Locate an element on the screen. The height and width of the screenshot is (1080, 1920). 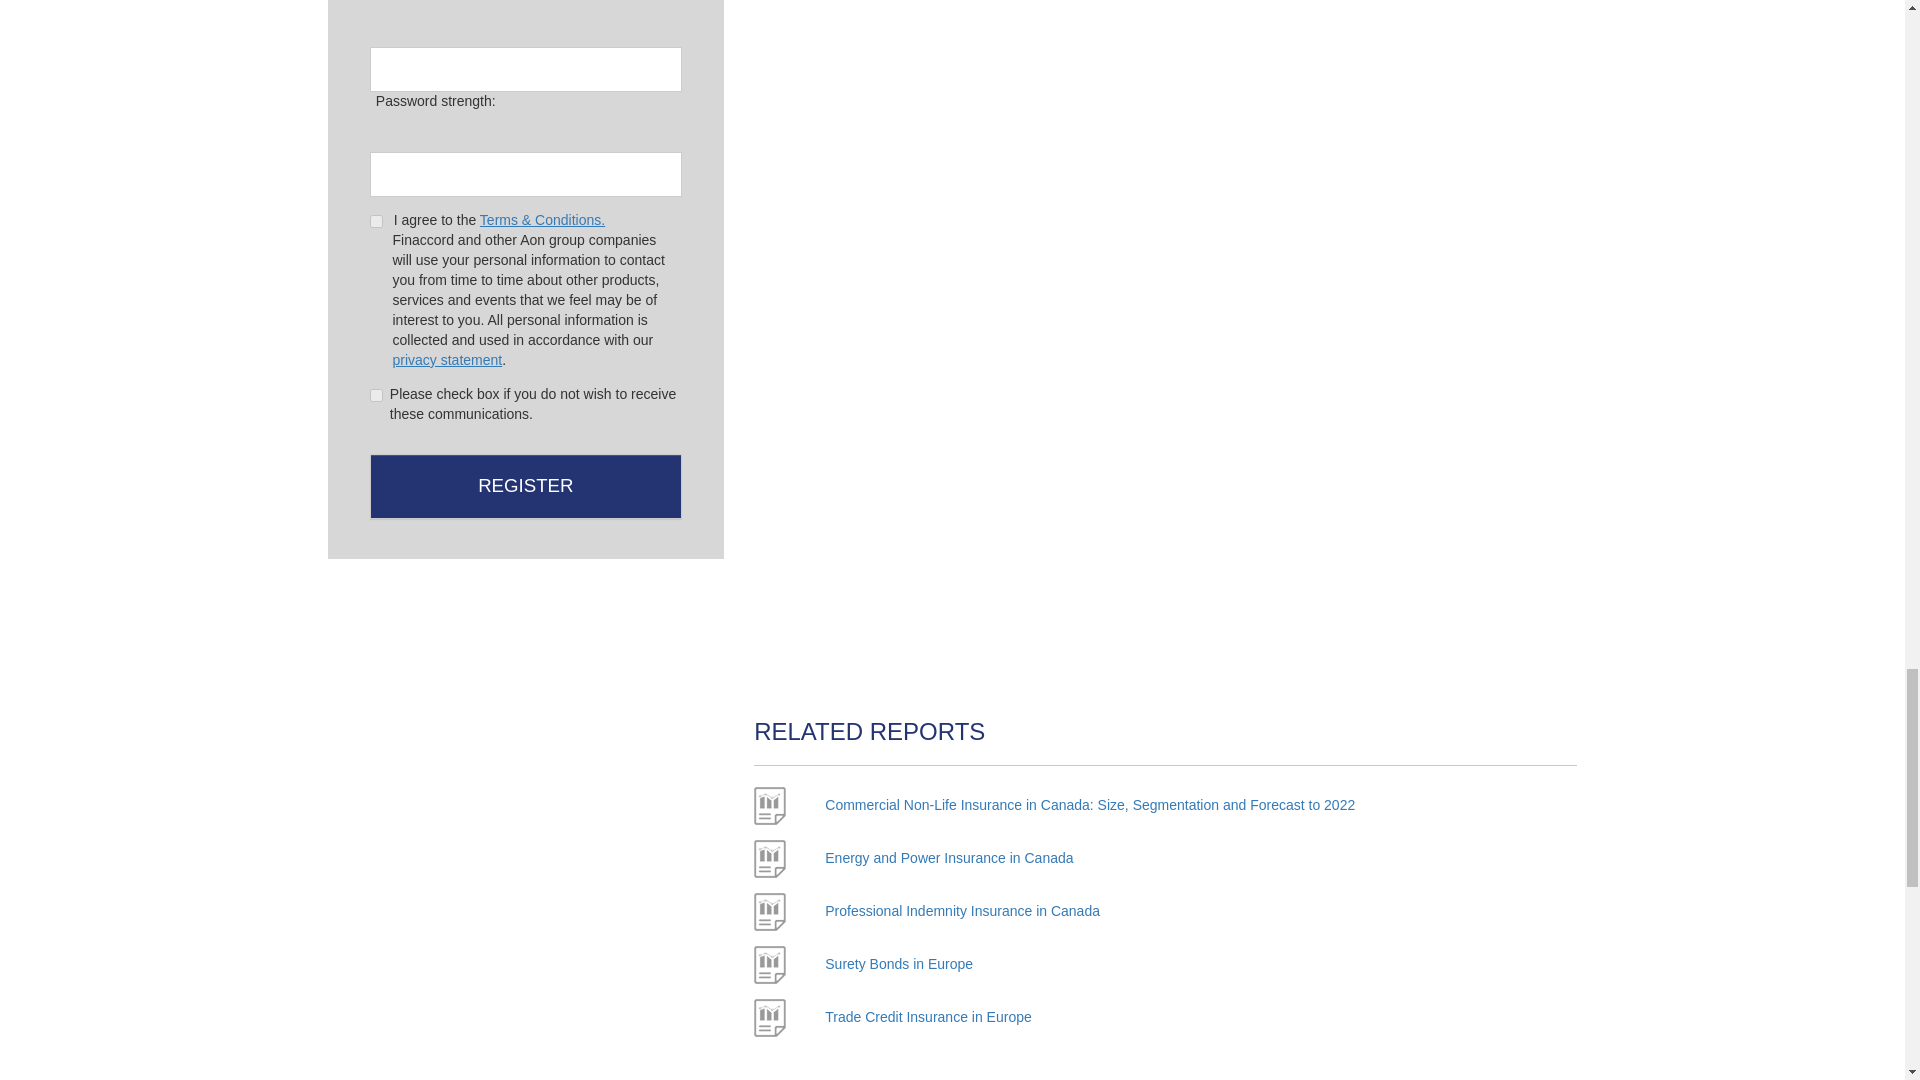
on is located at coordinates (376, 394).